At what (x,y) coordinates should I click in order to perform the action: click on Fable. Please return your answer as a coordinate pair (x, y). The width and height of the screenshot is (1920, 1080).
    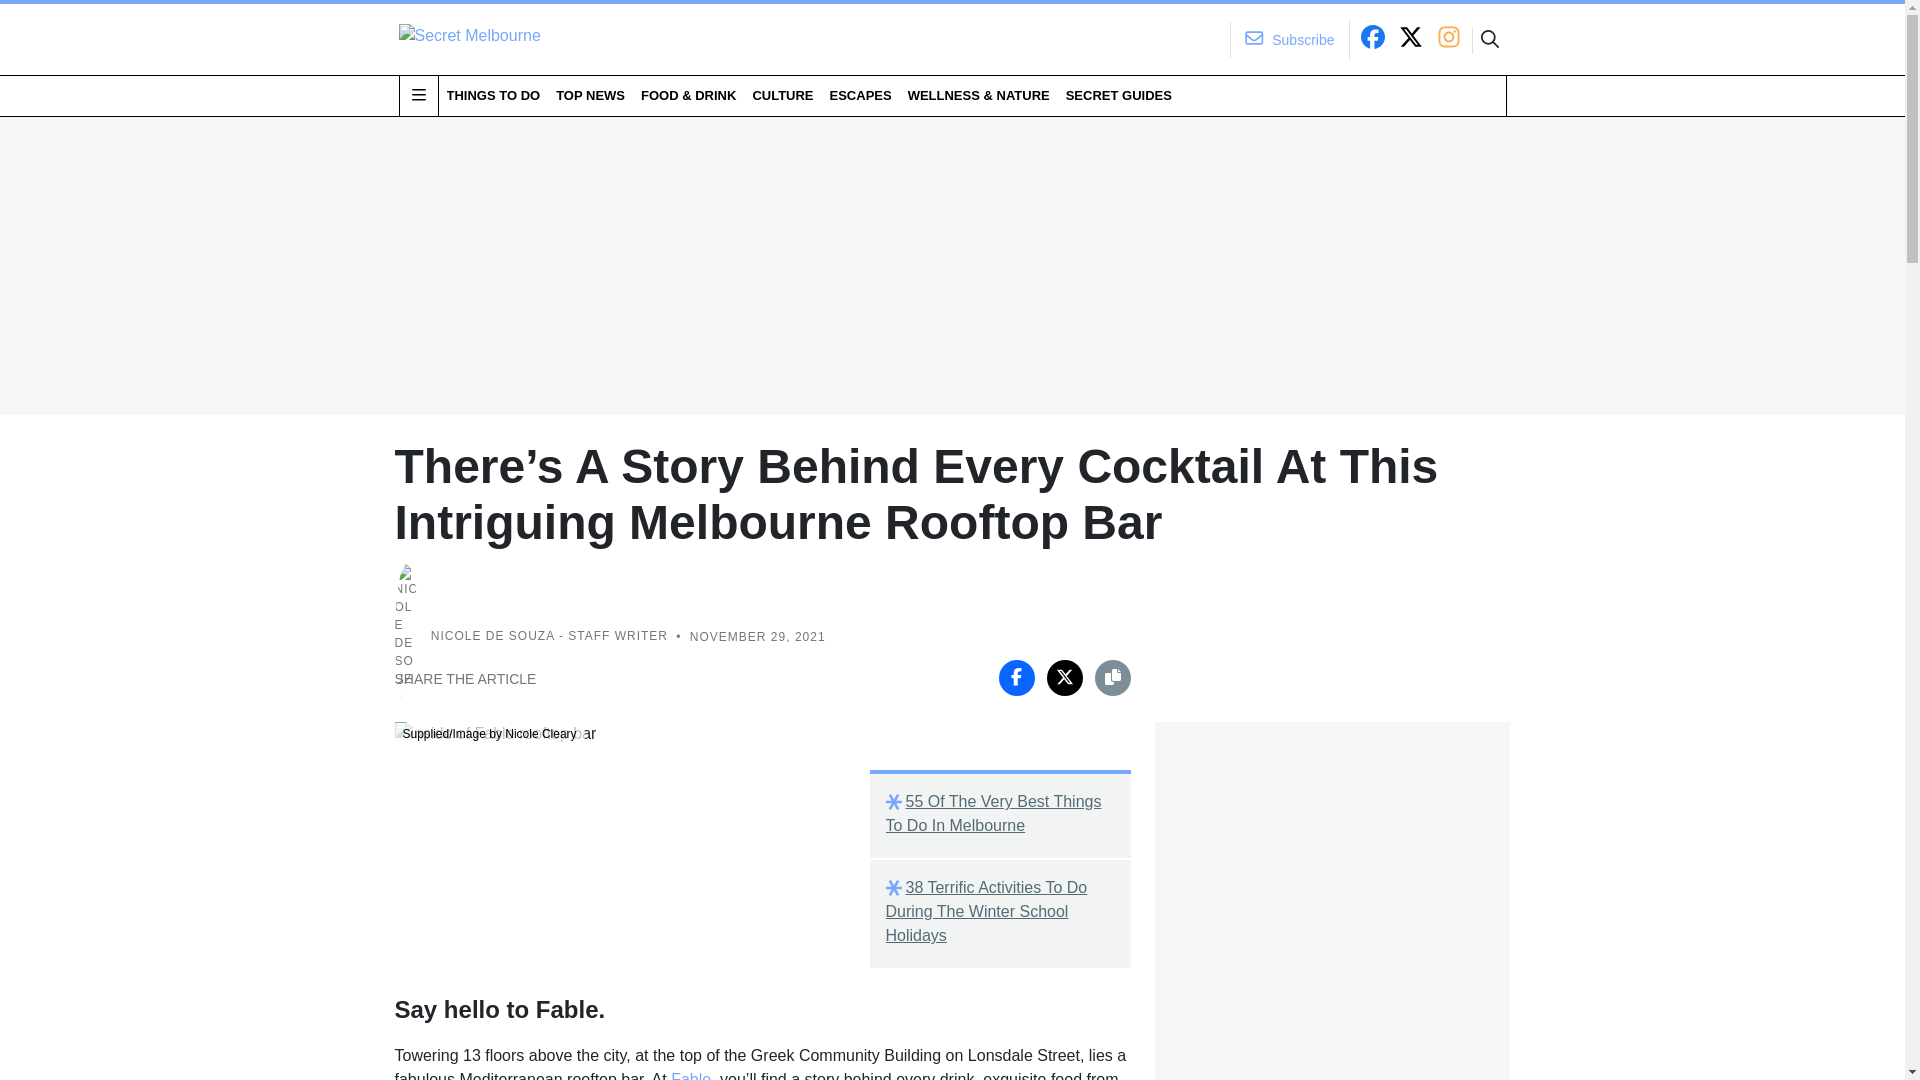
    Looking at the image, I should click on (690, 1076).